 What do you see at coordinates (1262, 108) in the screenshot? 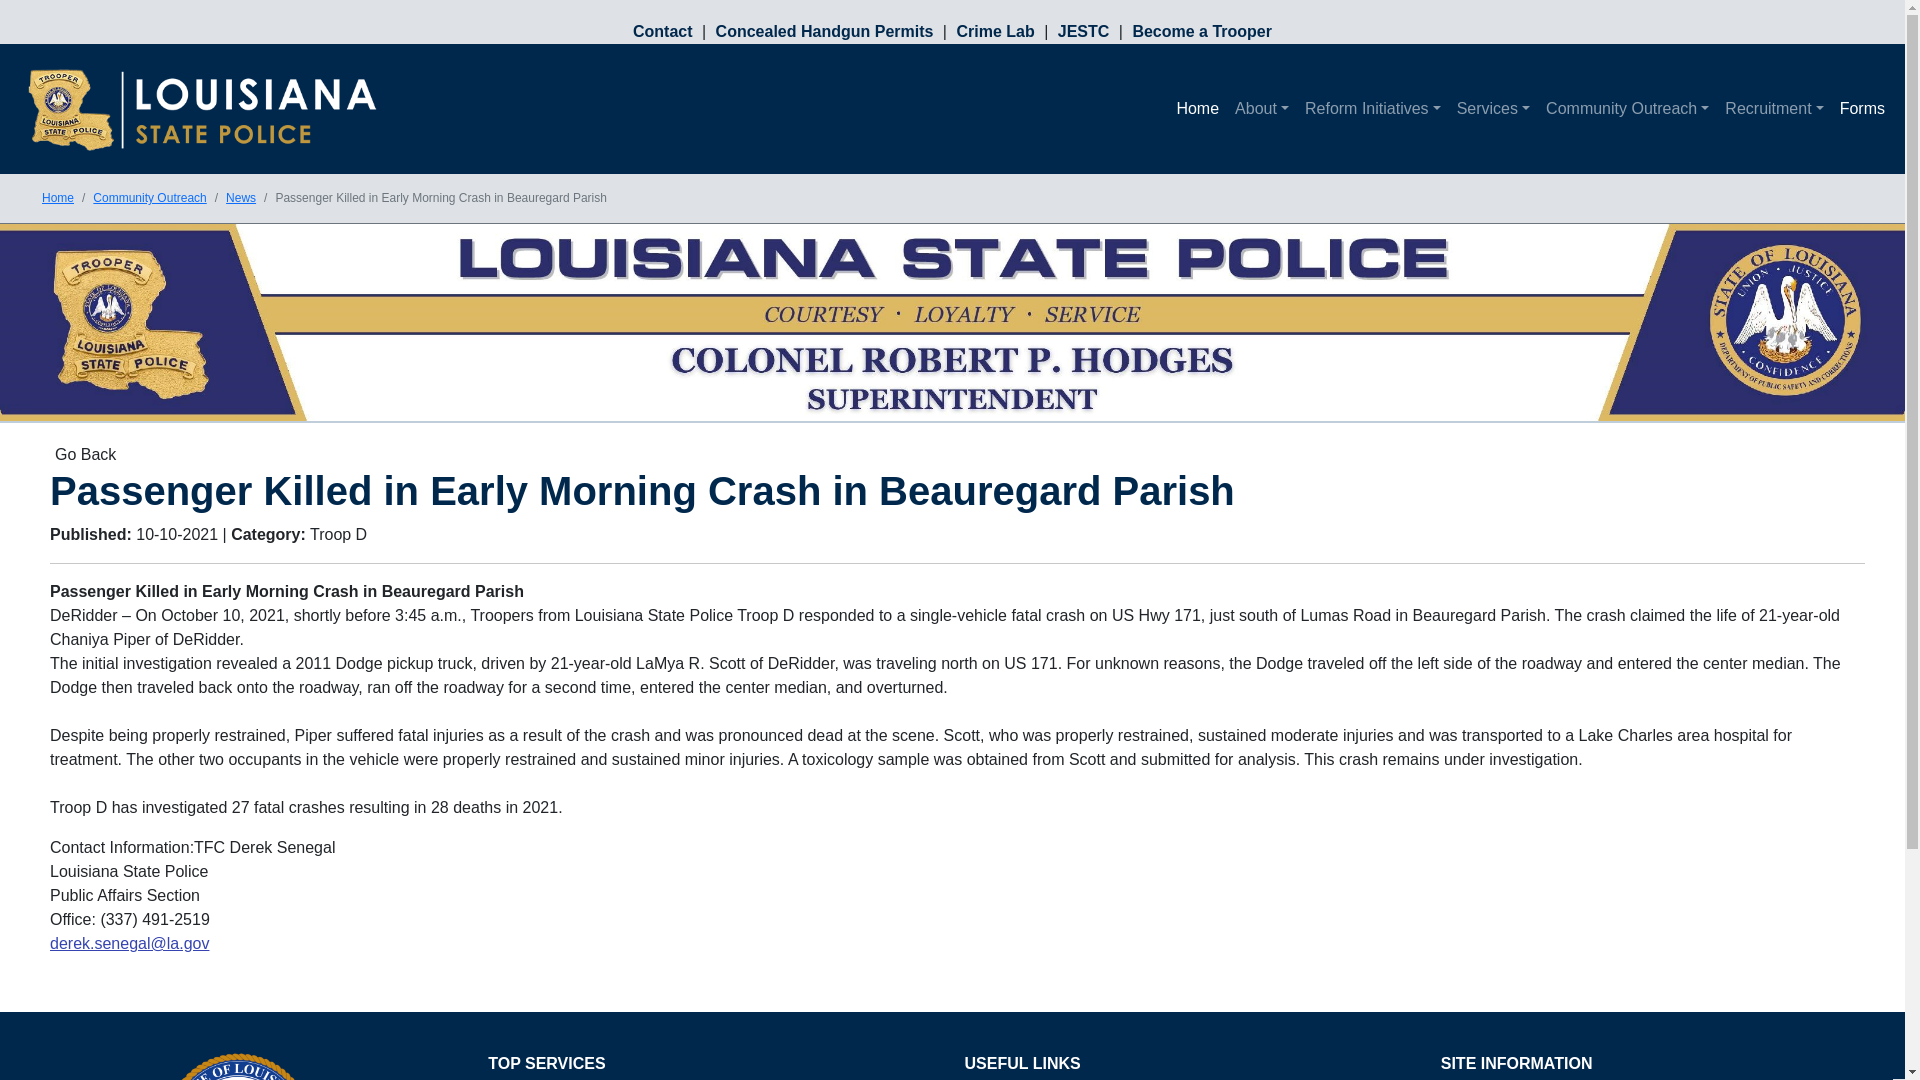
I see `About` at bounding box center [1262, 108].